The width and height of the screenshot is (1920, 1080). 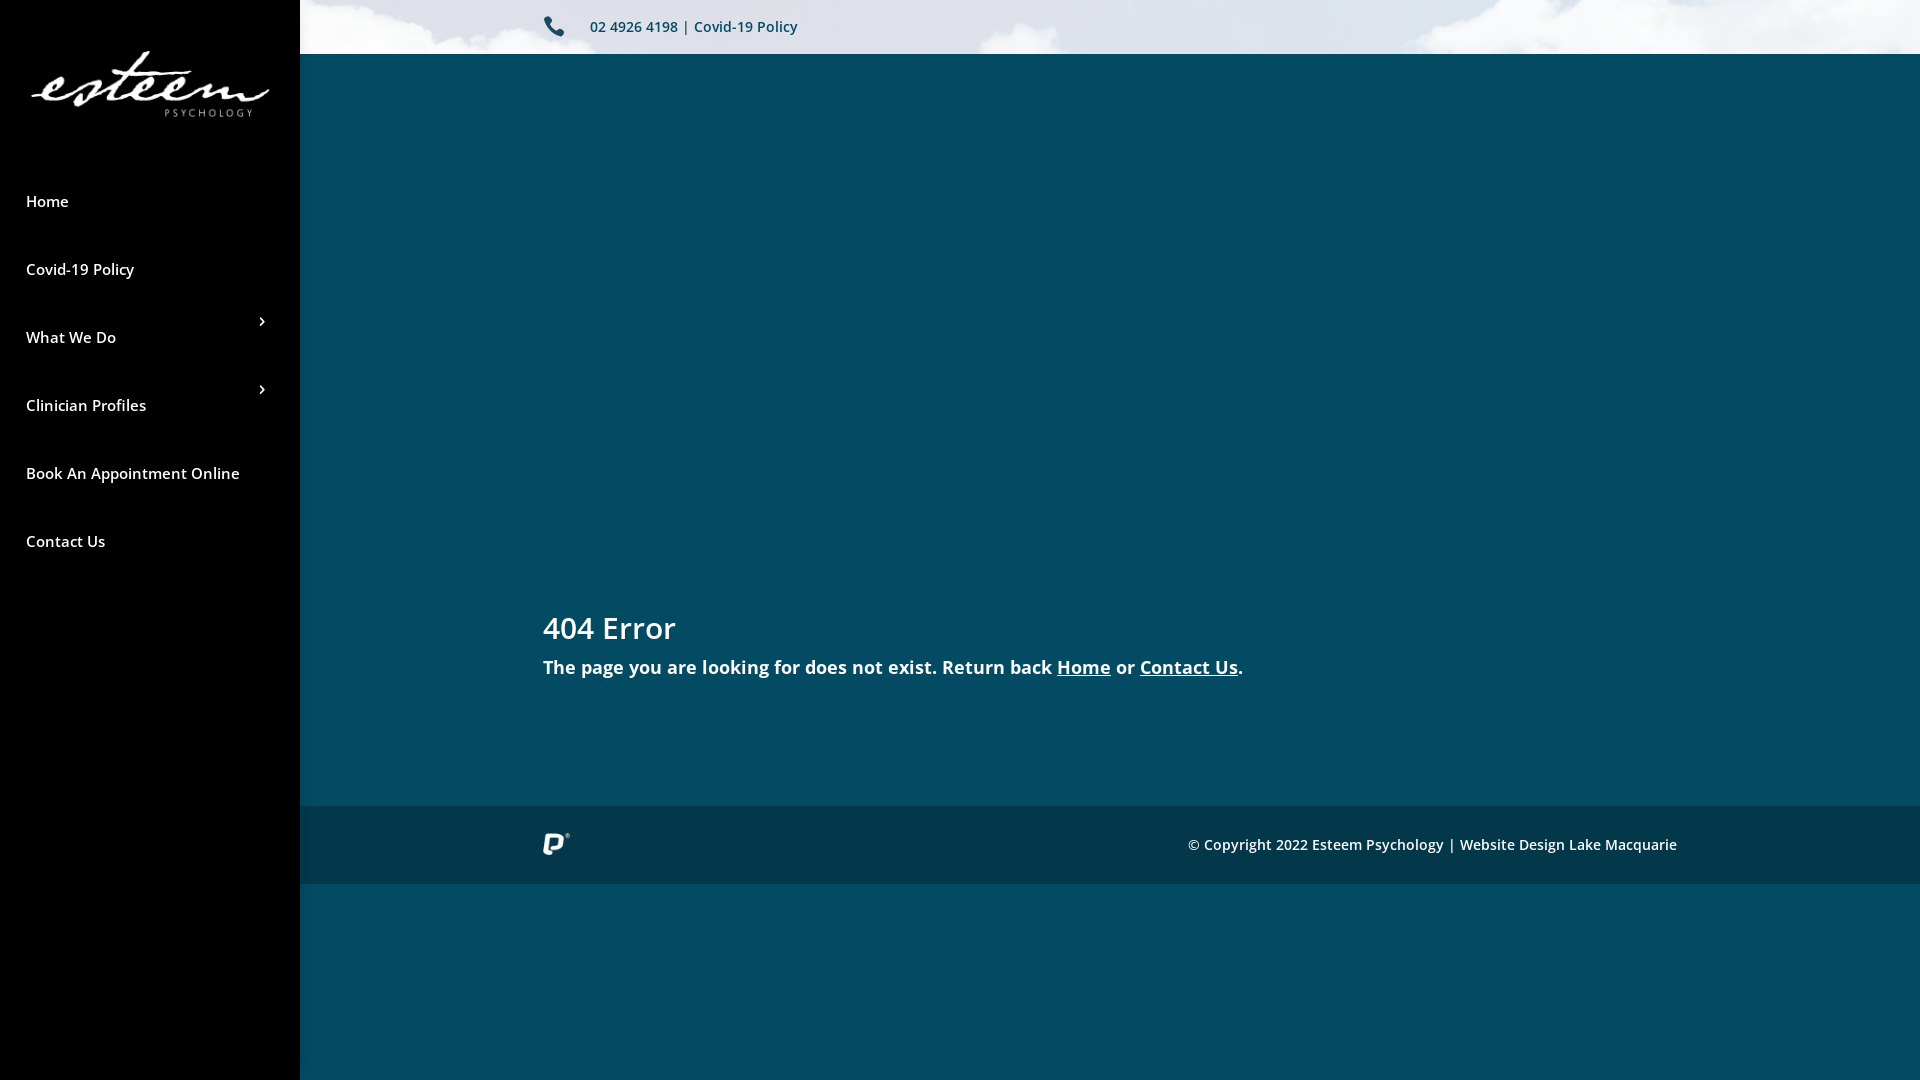 I want to click on Contact Us, so click(x=150, y=541).